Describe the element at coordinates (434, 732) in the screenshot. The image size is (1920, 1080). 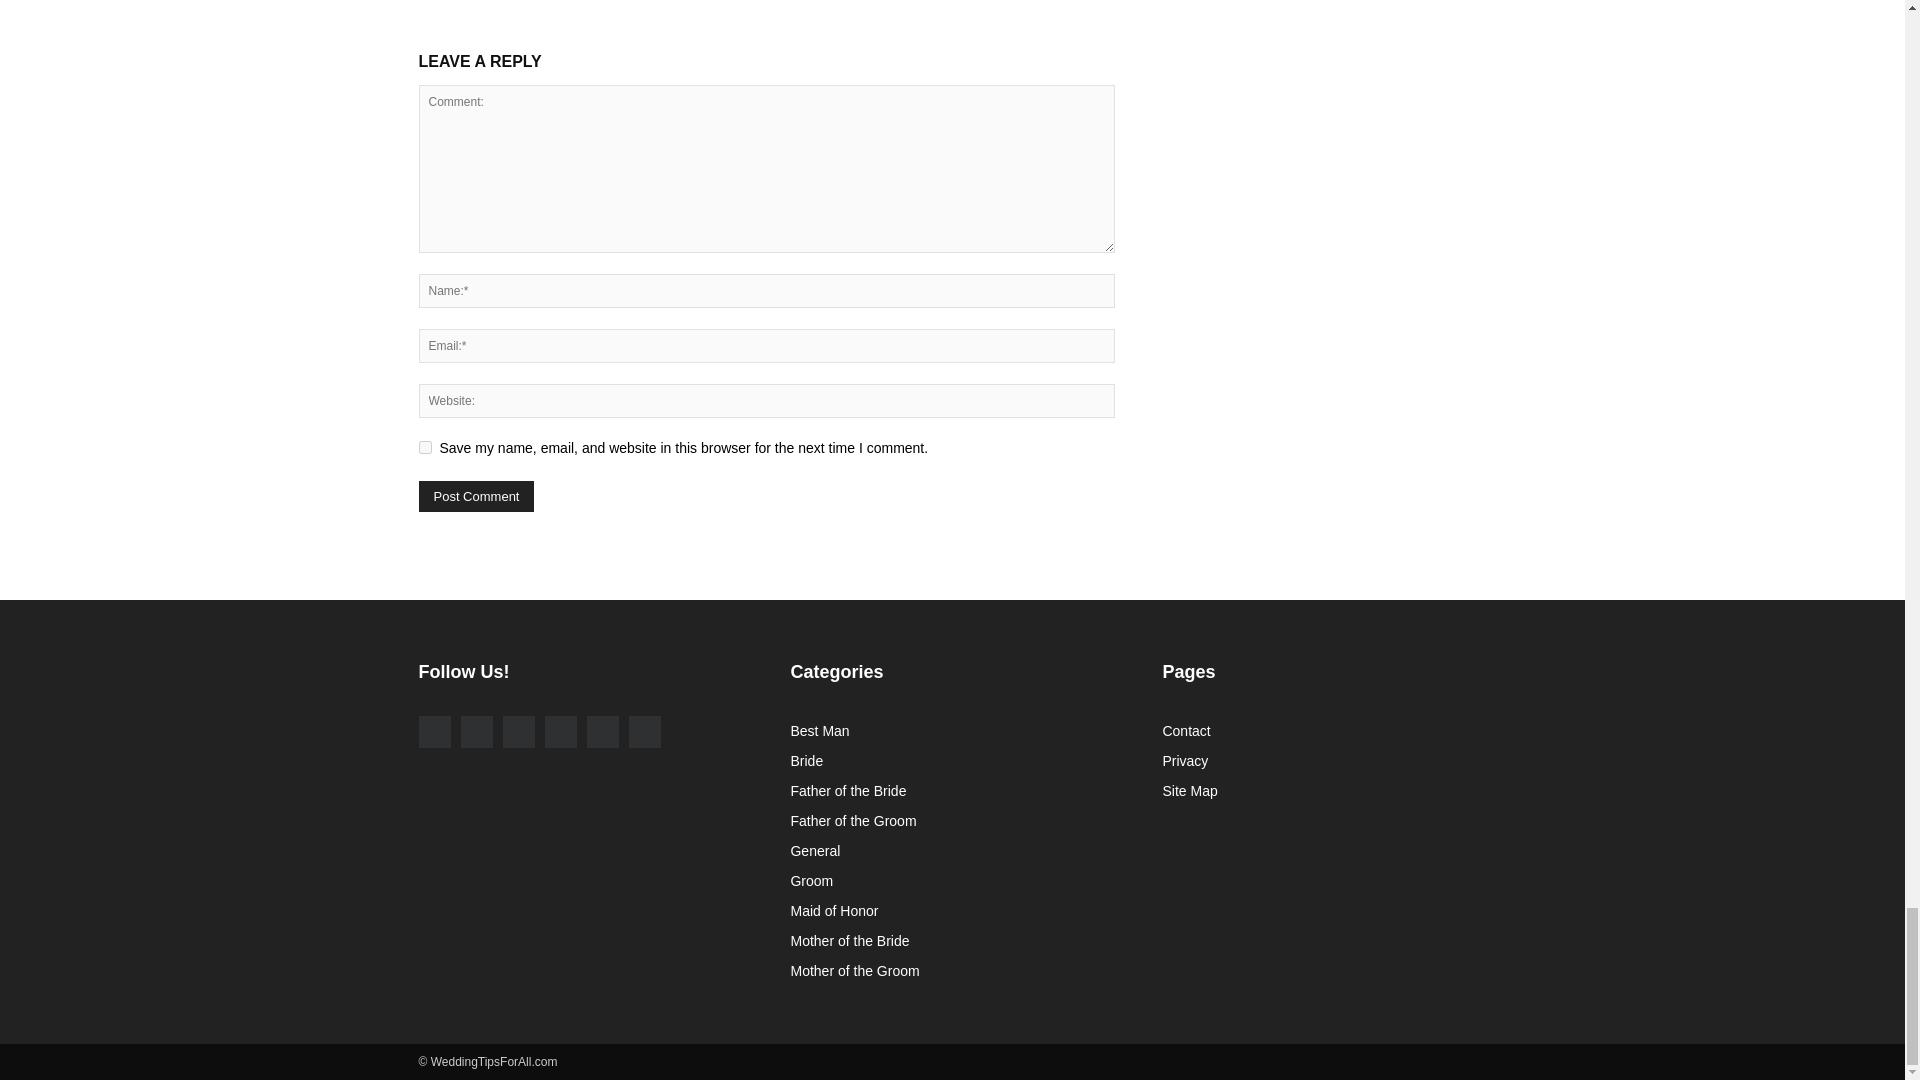
I see `Follow Us on Facebook` at that location.